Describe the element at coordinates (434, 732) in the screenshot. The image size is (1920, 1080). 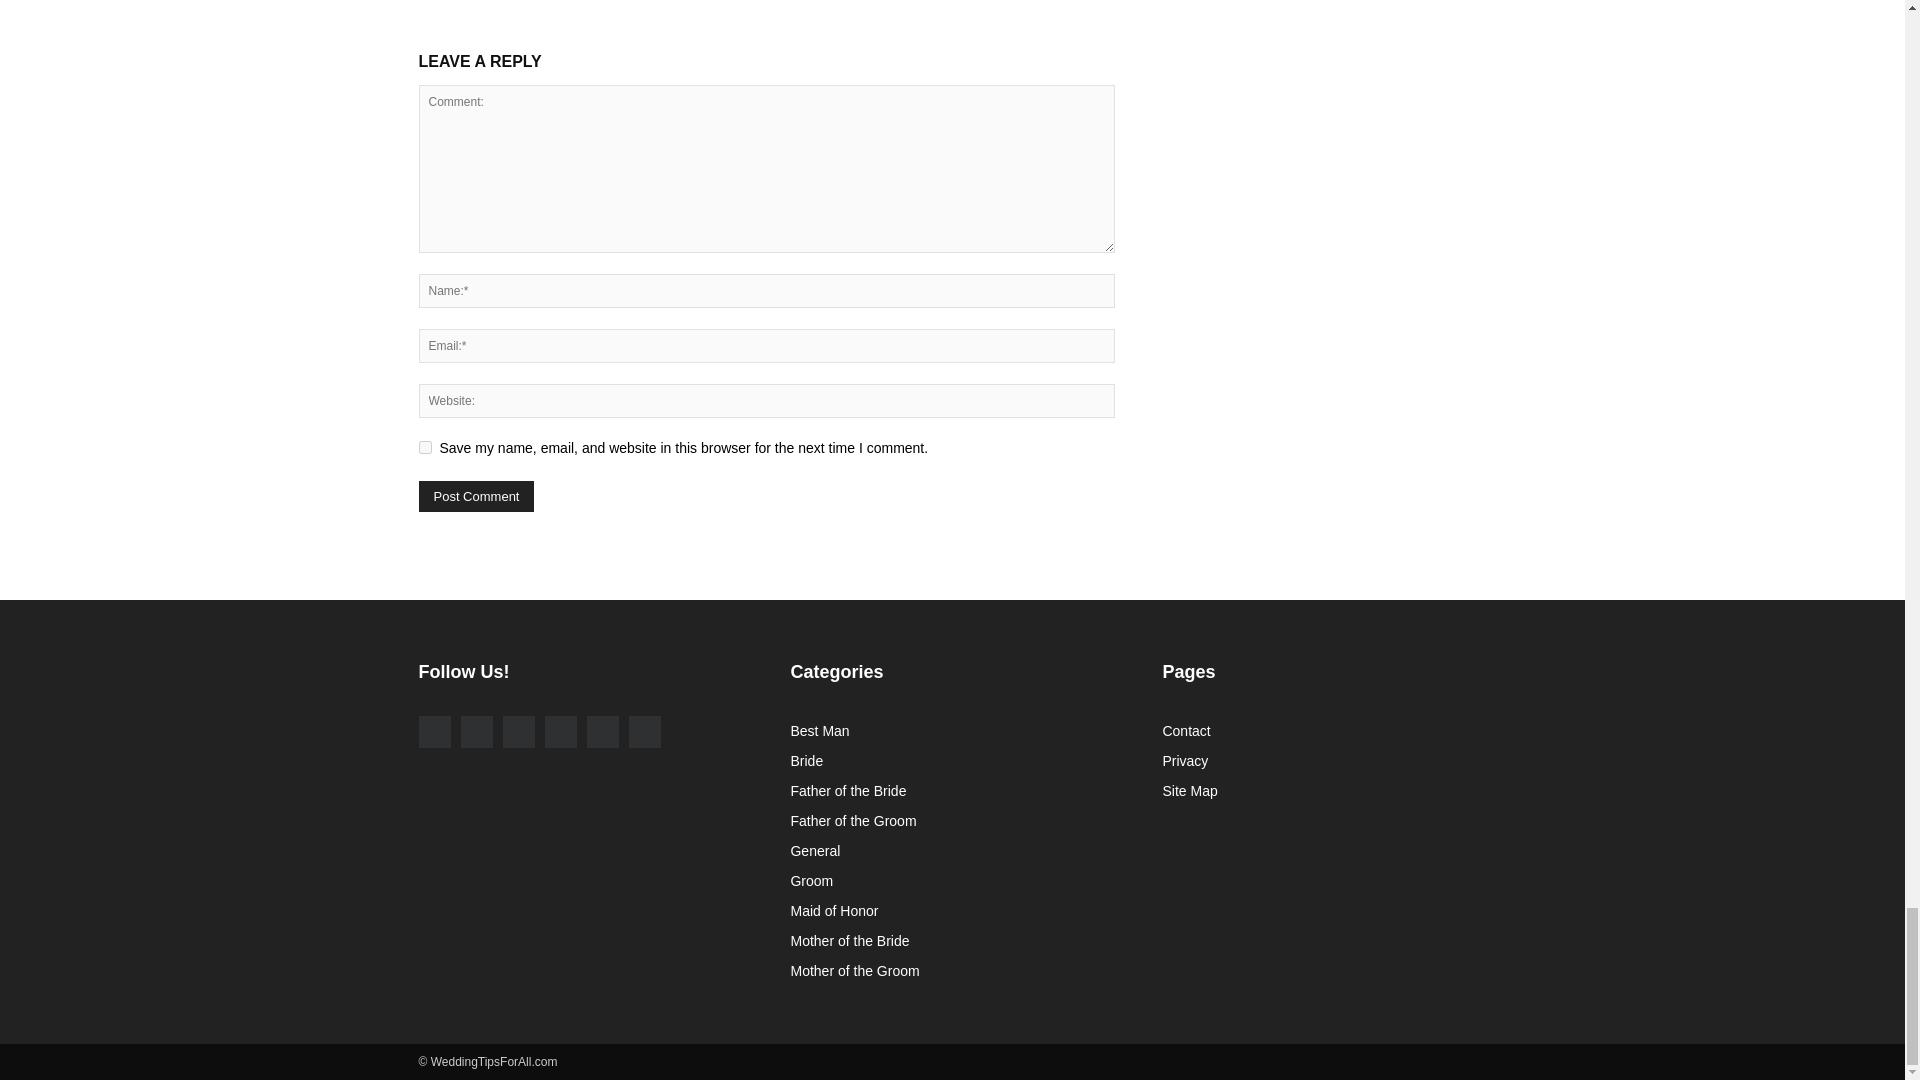
I see `Follow Us on Facebook` at that location.